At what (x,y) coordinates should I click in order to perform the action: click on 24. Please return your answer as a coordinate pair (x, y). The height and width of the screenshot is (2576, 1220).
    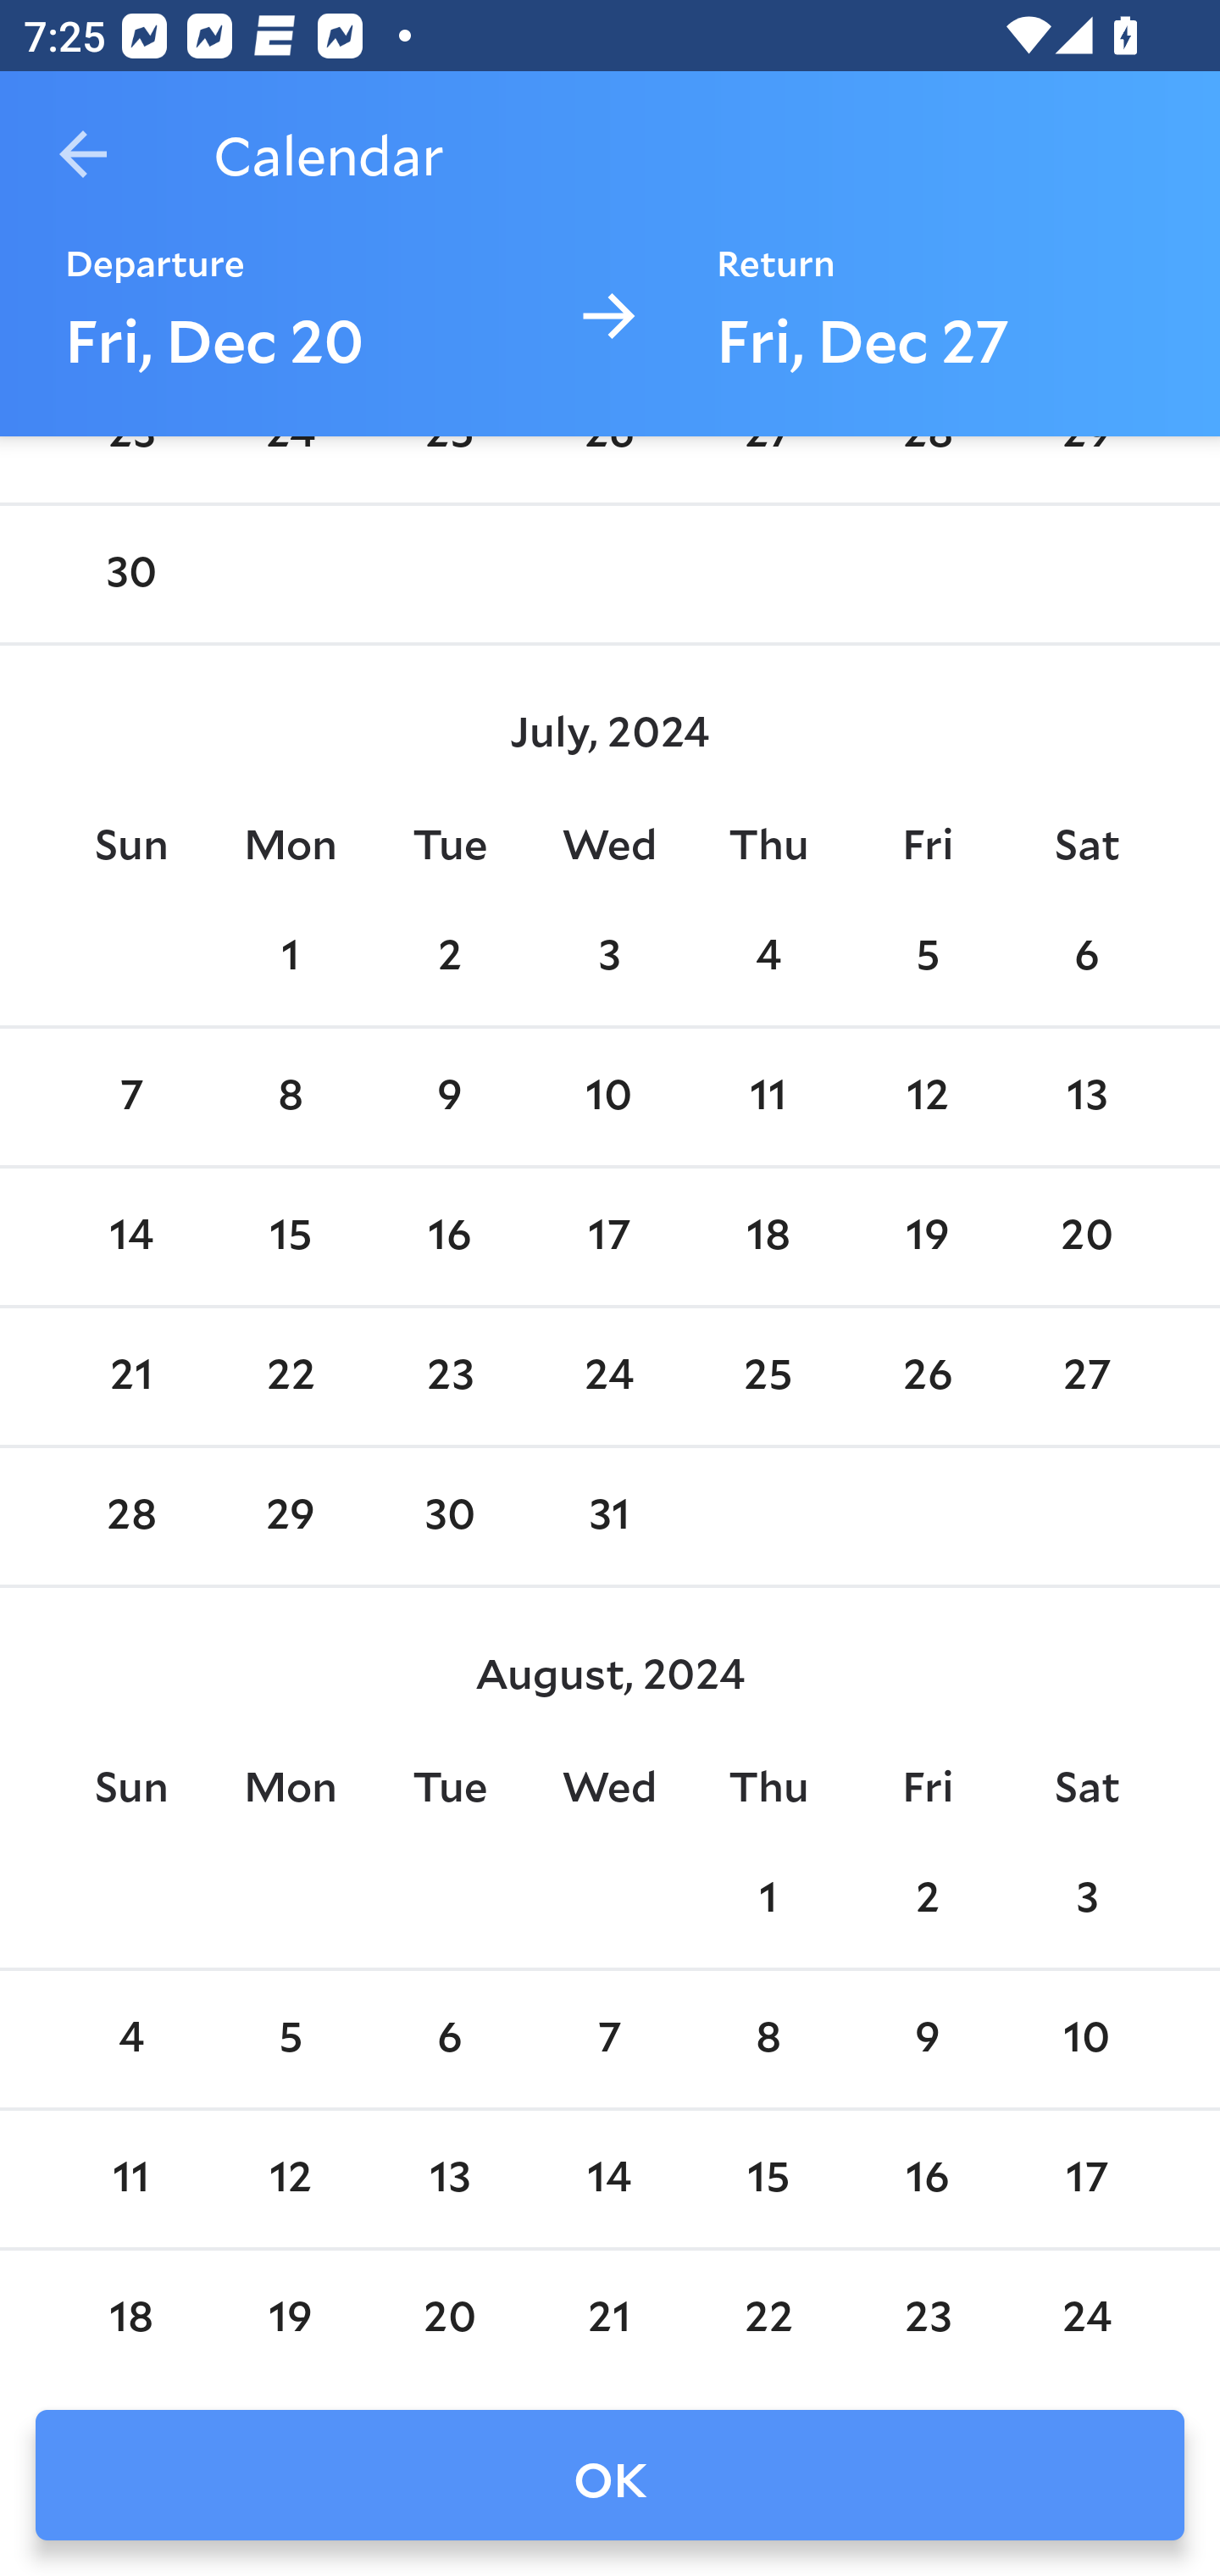
    Looking at the image, I should click on (609, 1378).